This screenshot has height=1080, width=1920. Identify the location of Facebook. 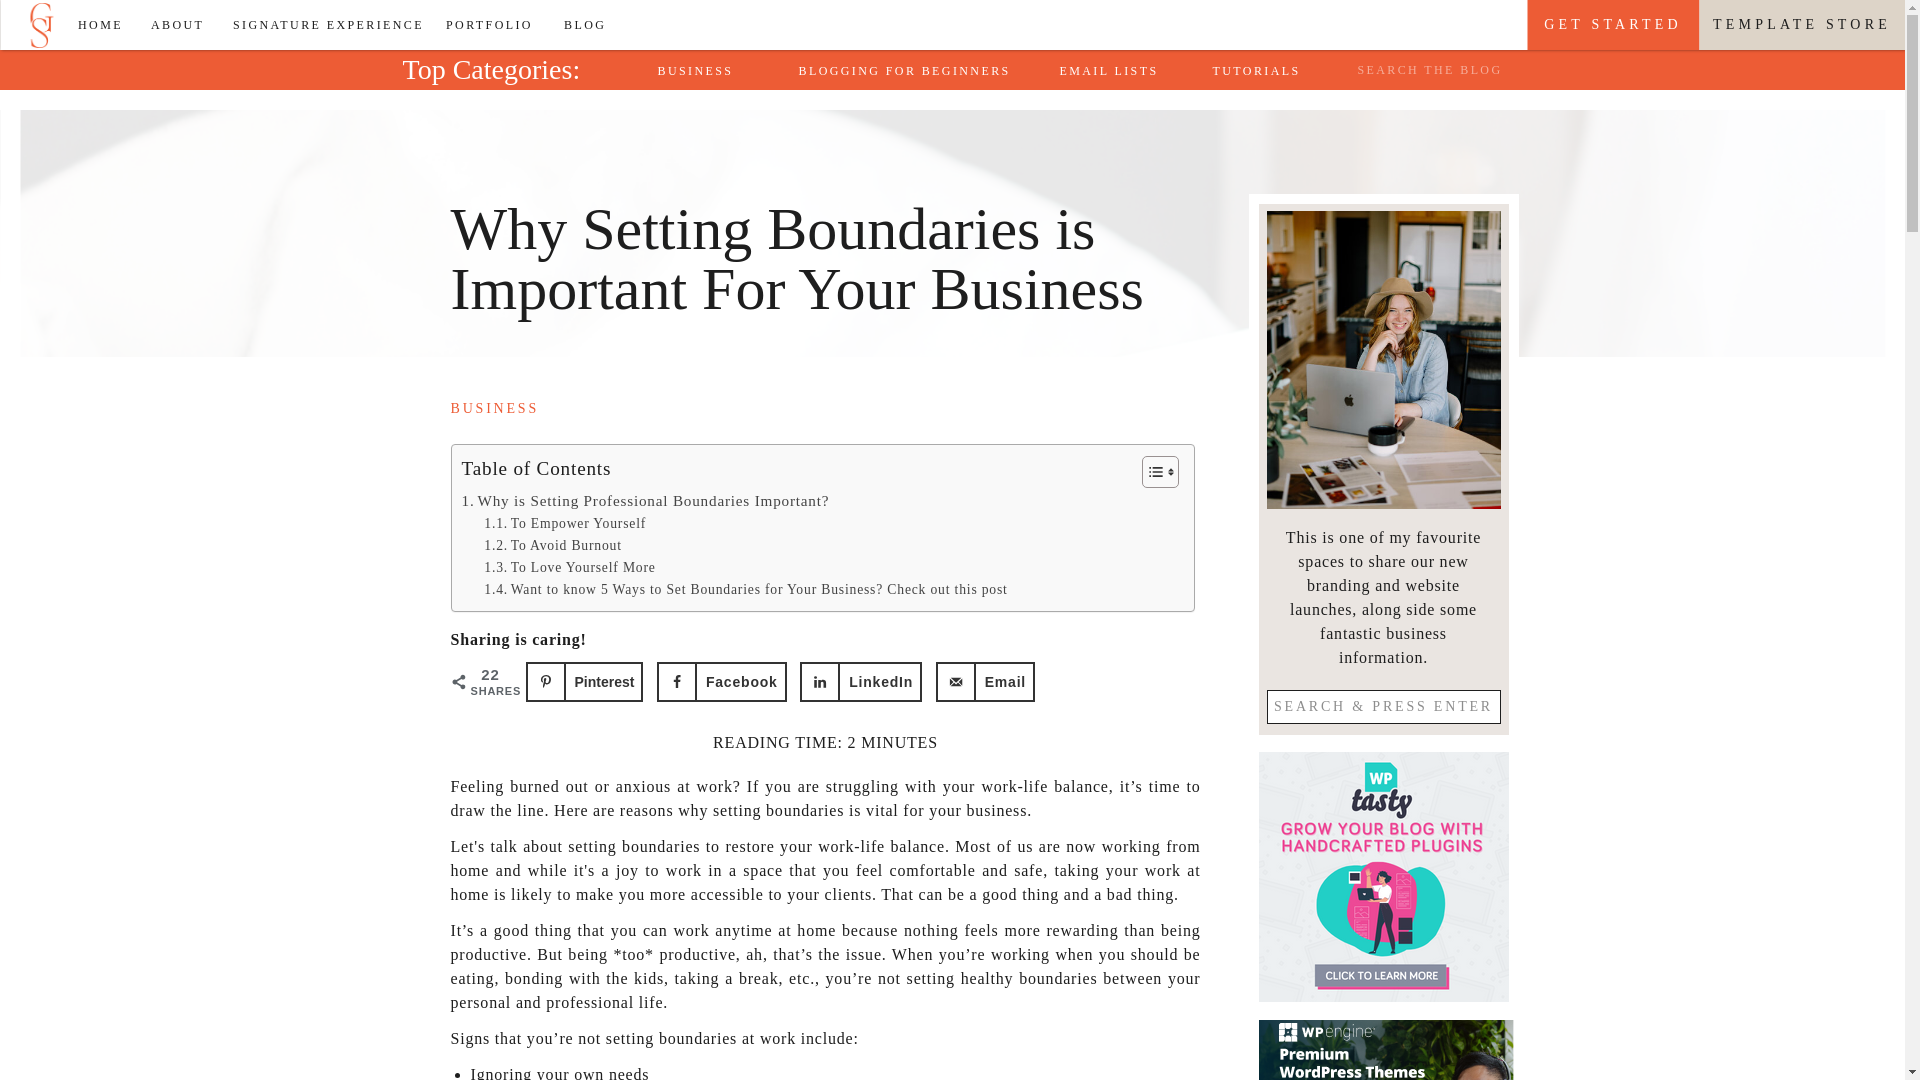
(722, 682).